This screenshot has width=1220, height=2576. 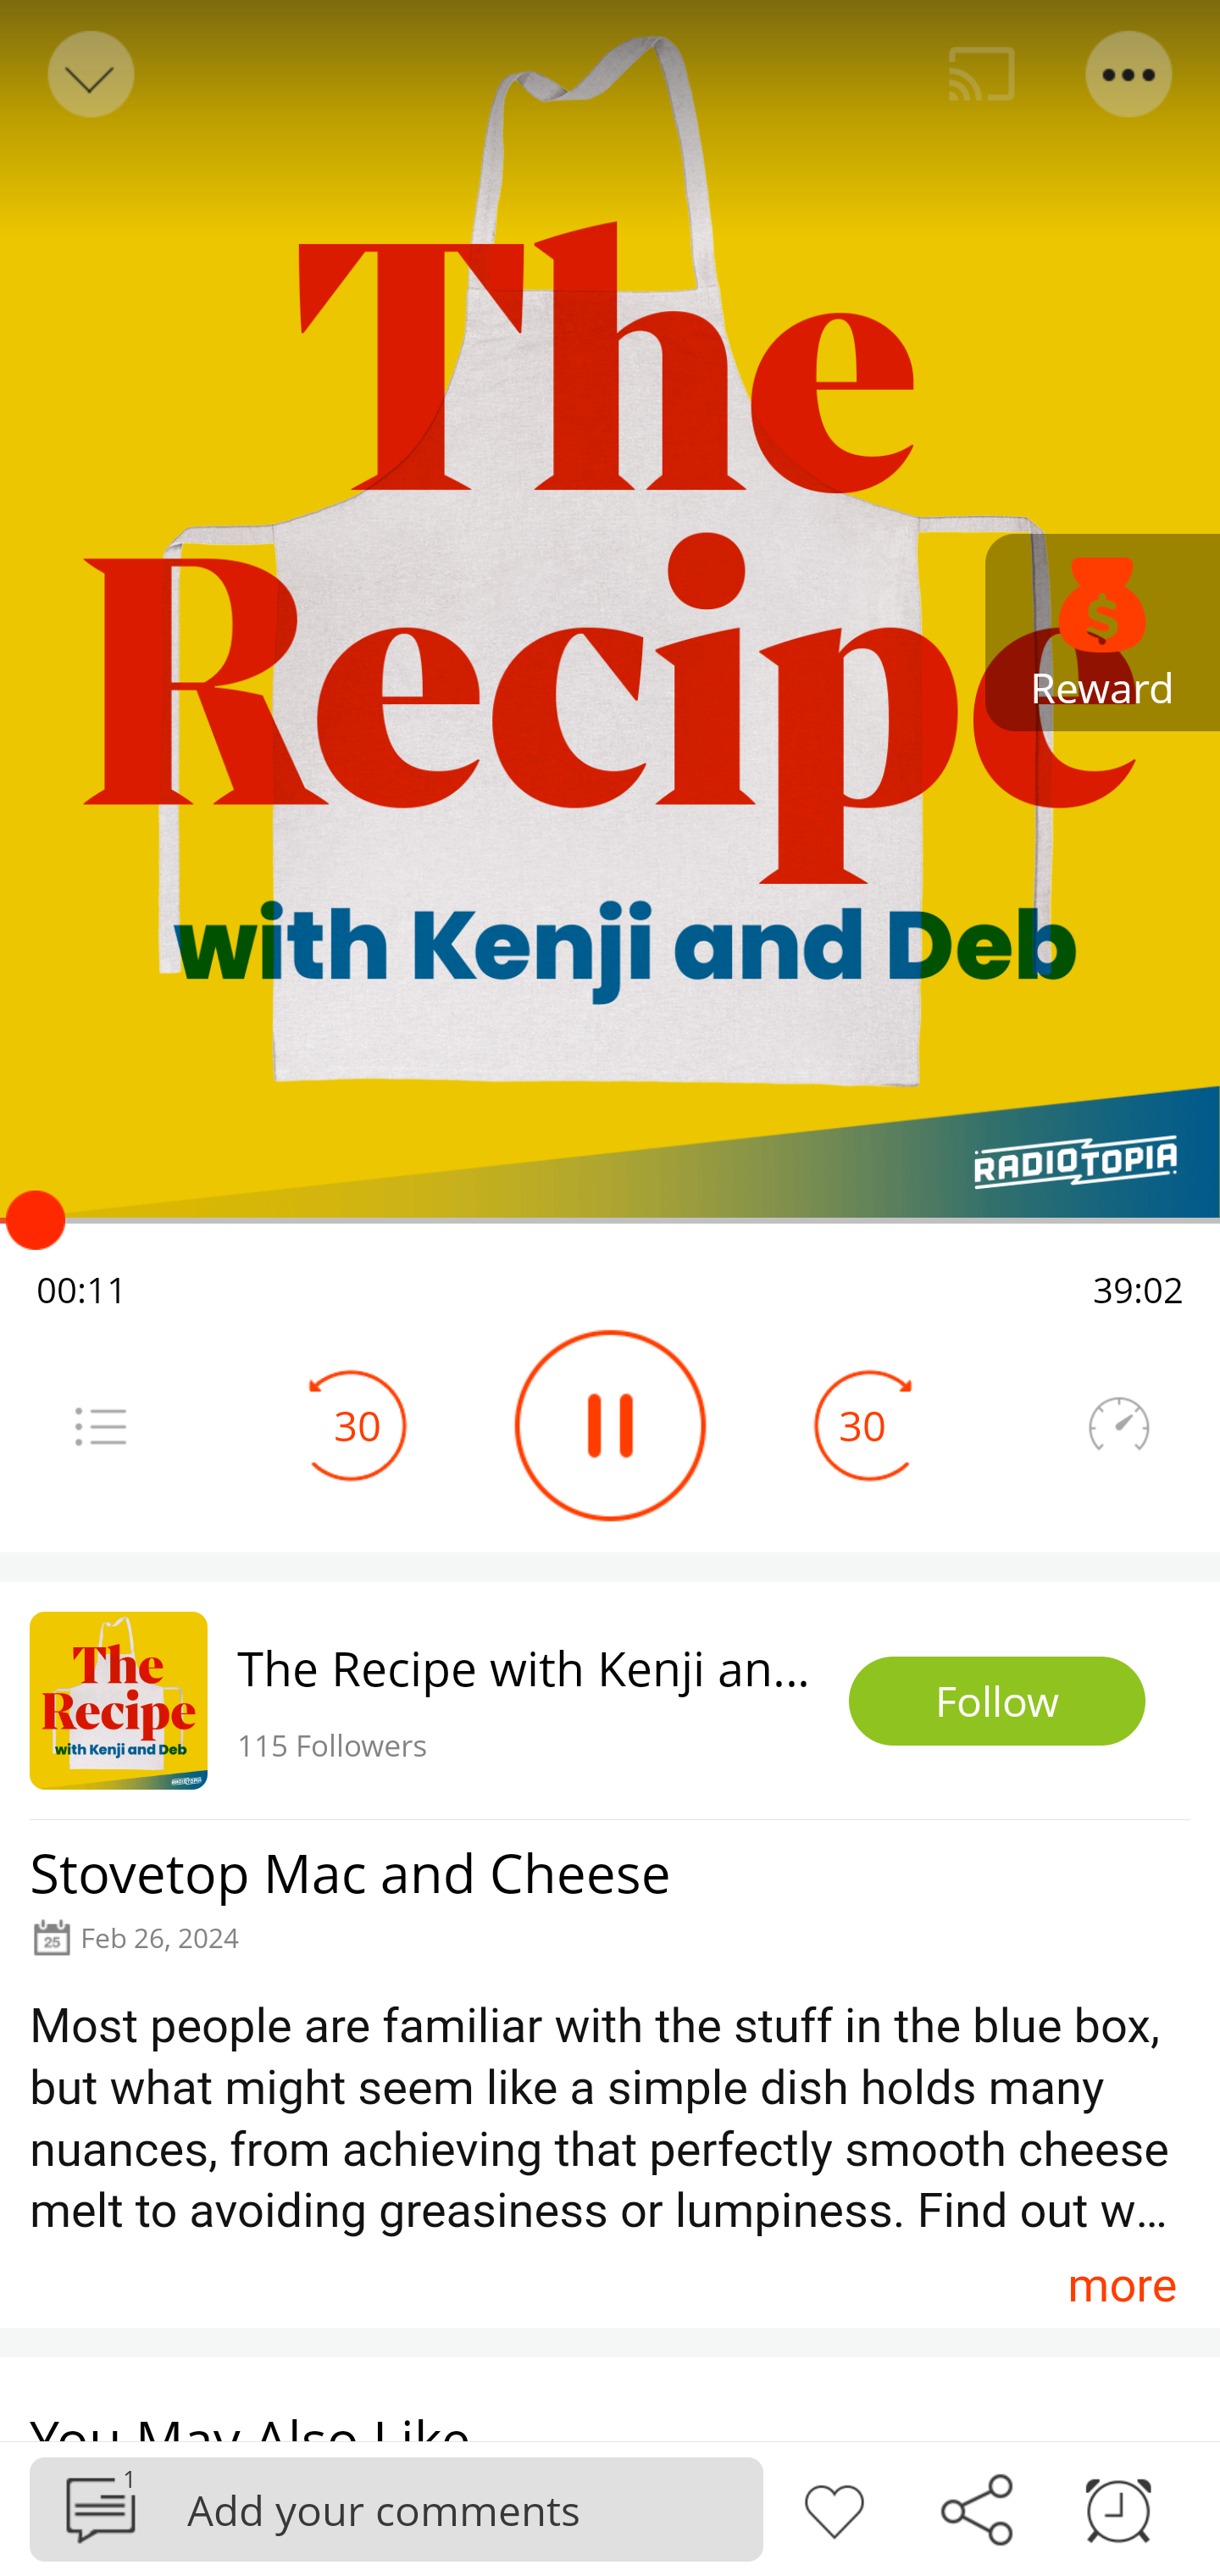 What do you see at coordinates (982, 75) in the screenshot?
I see `Cast. Disconnected` at bounding box center [982, 75].